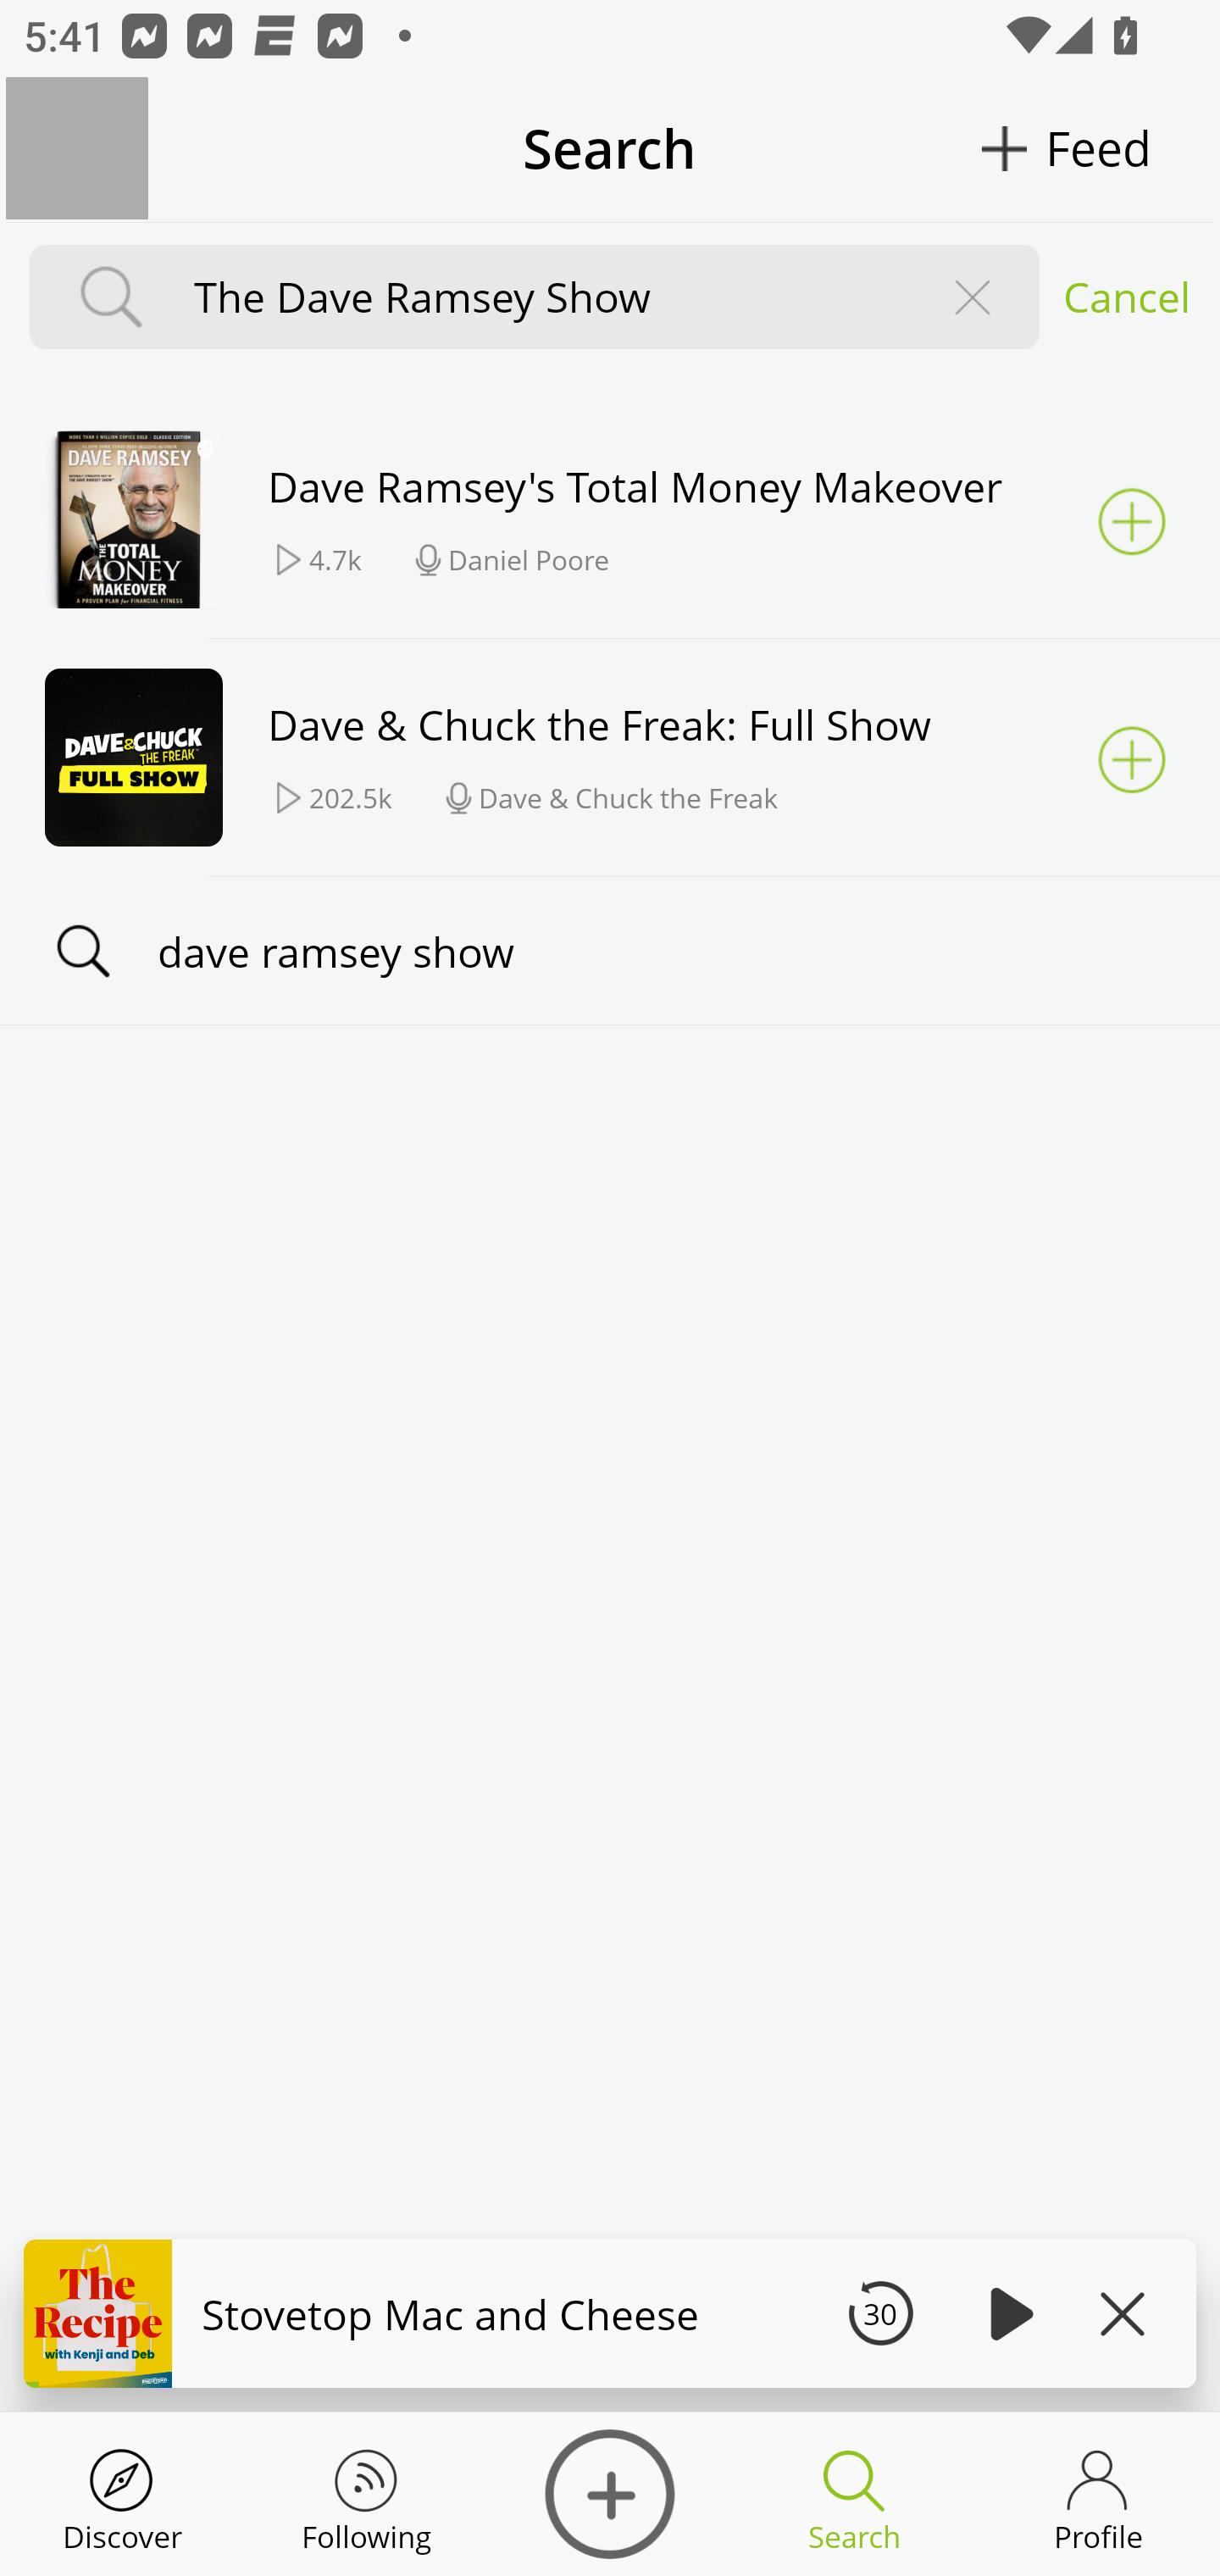  What do you see at coordinates (1006, 2313) in the screenshot?
I see `Play` at bounding box center [1006, 2313].